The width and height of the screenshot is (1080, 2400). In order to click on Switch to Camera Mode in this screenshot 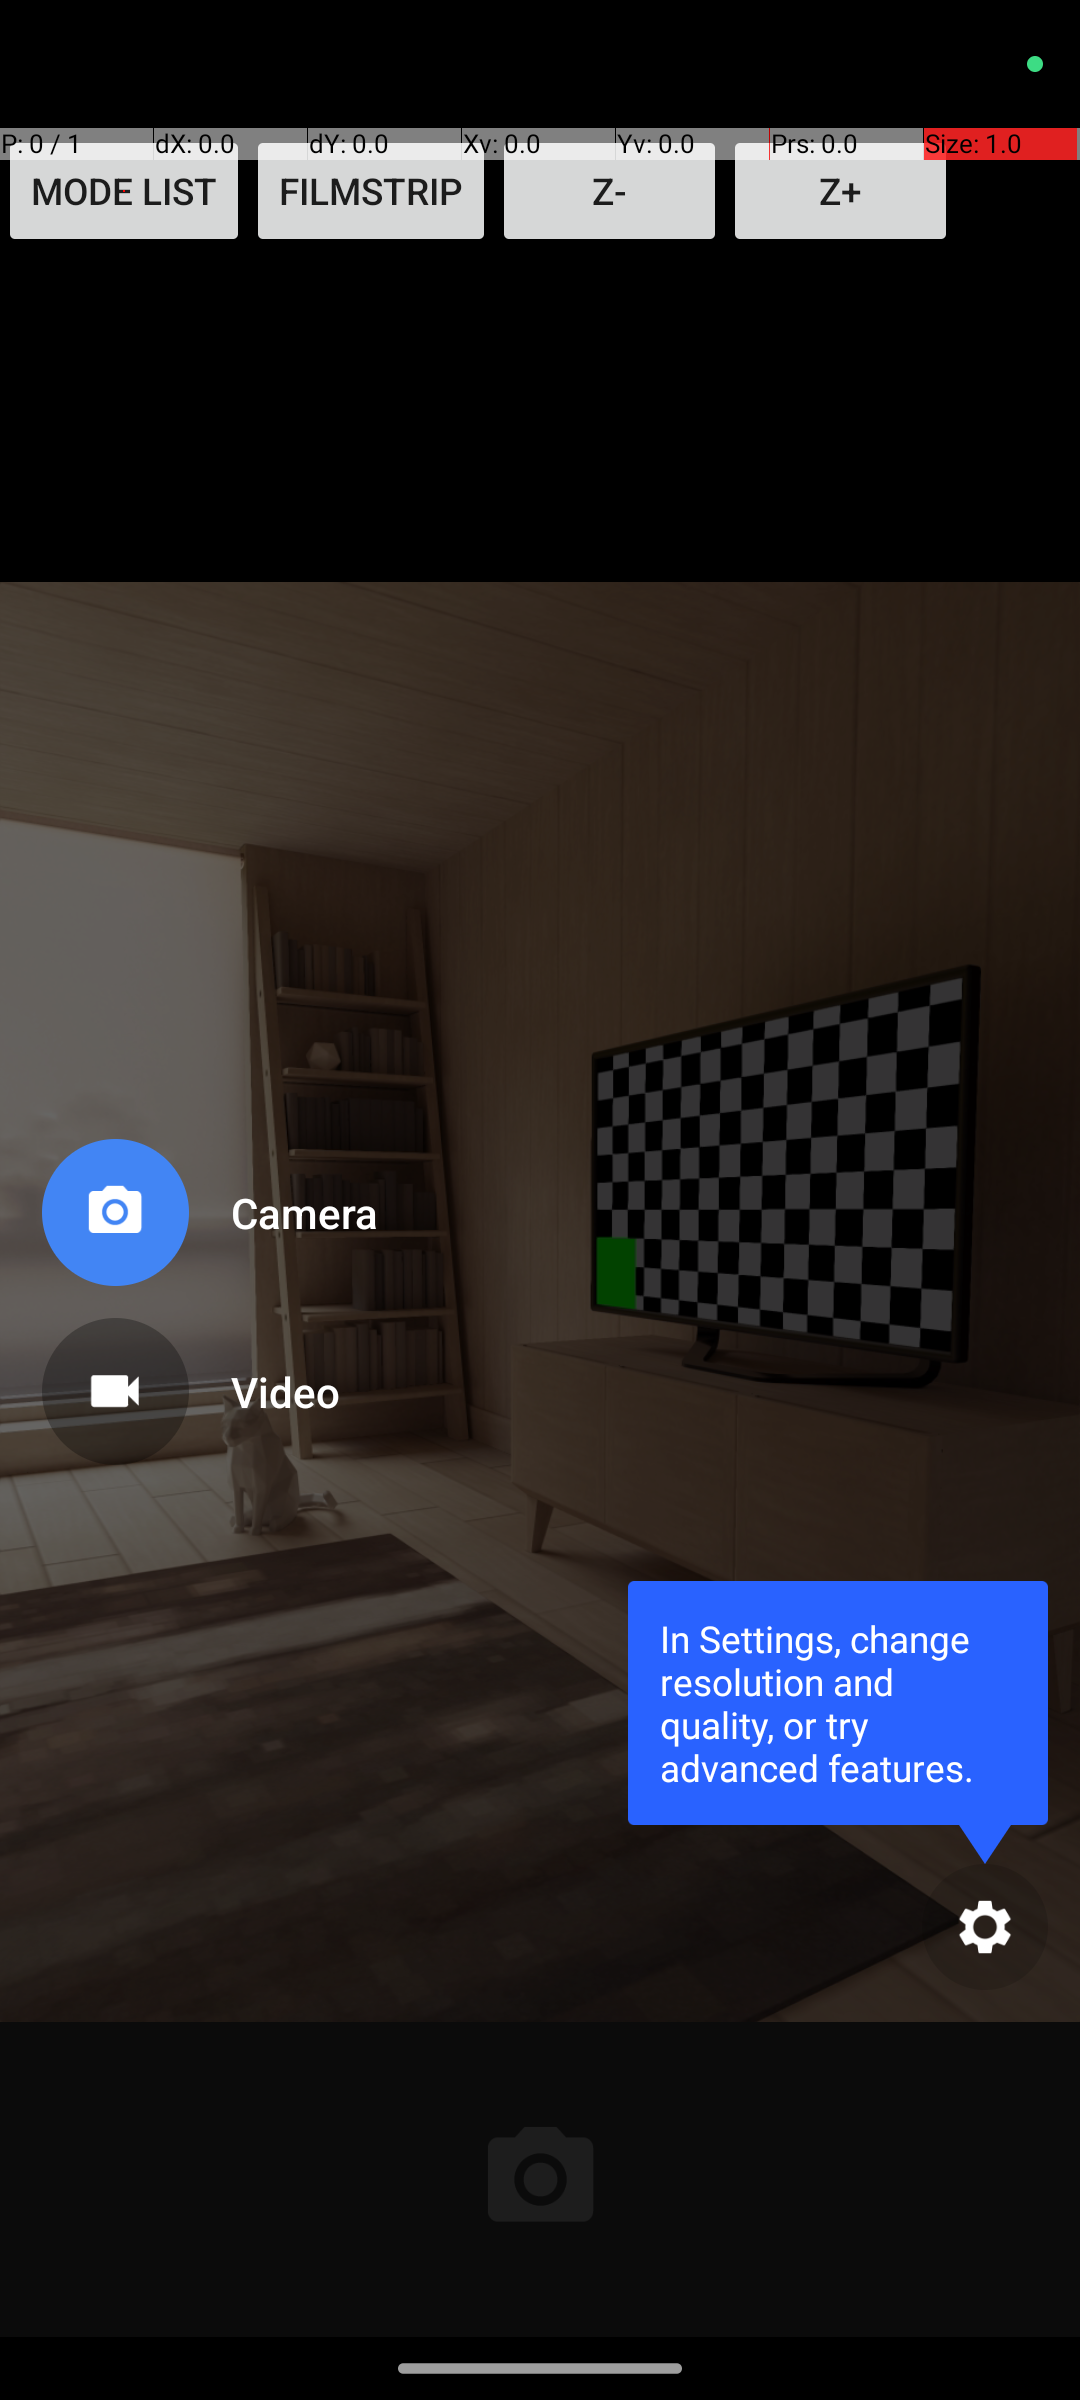, I will do `click(206, 1220)`.